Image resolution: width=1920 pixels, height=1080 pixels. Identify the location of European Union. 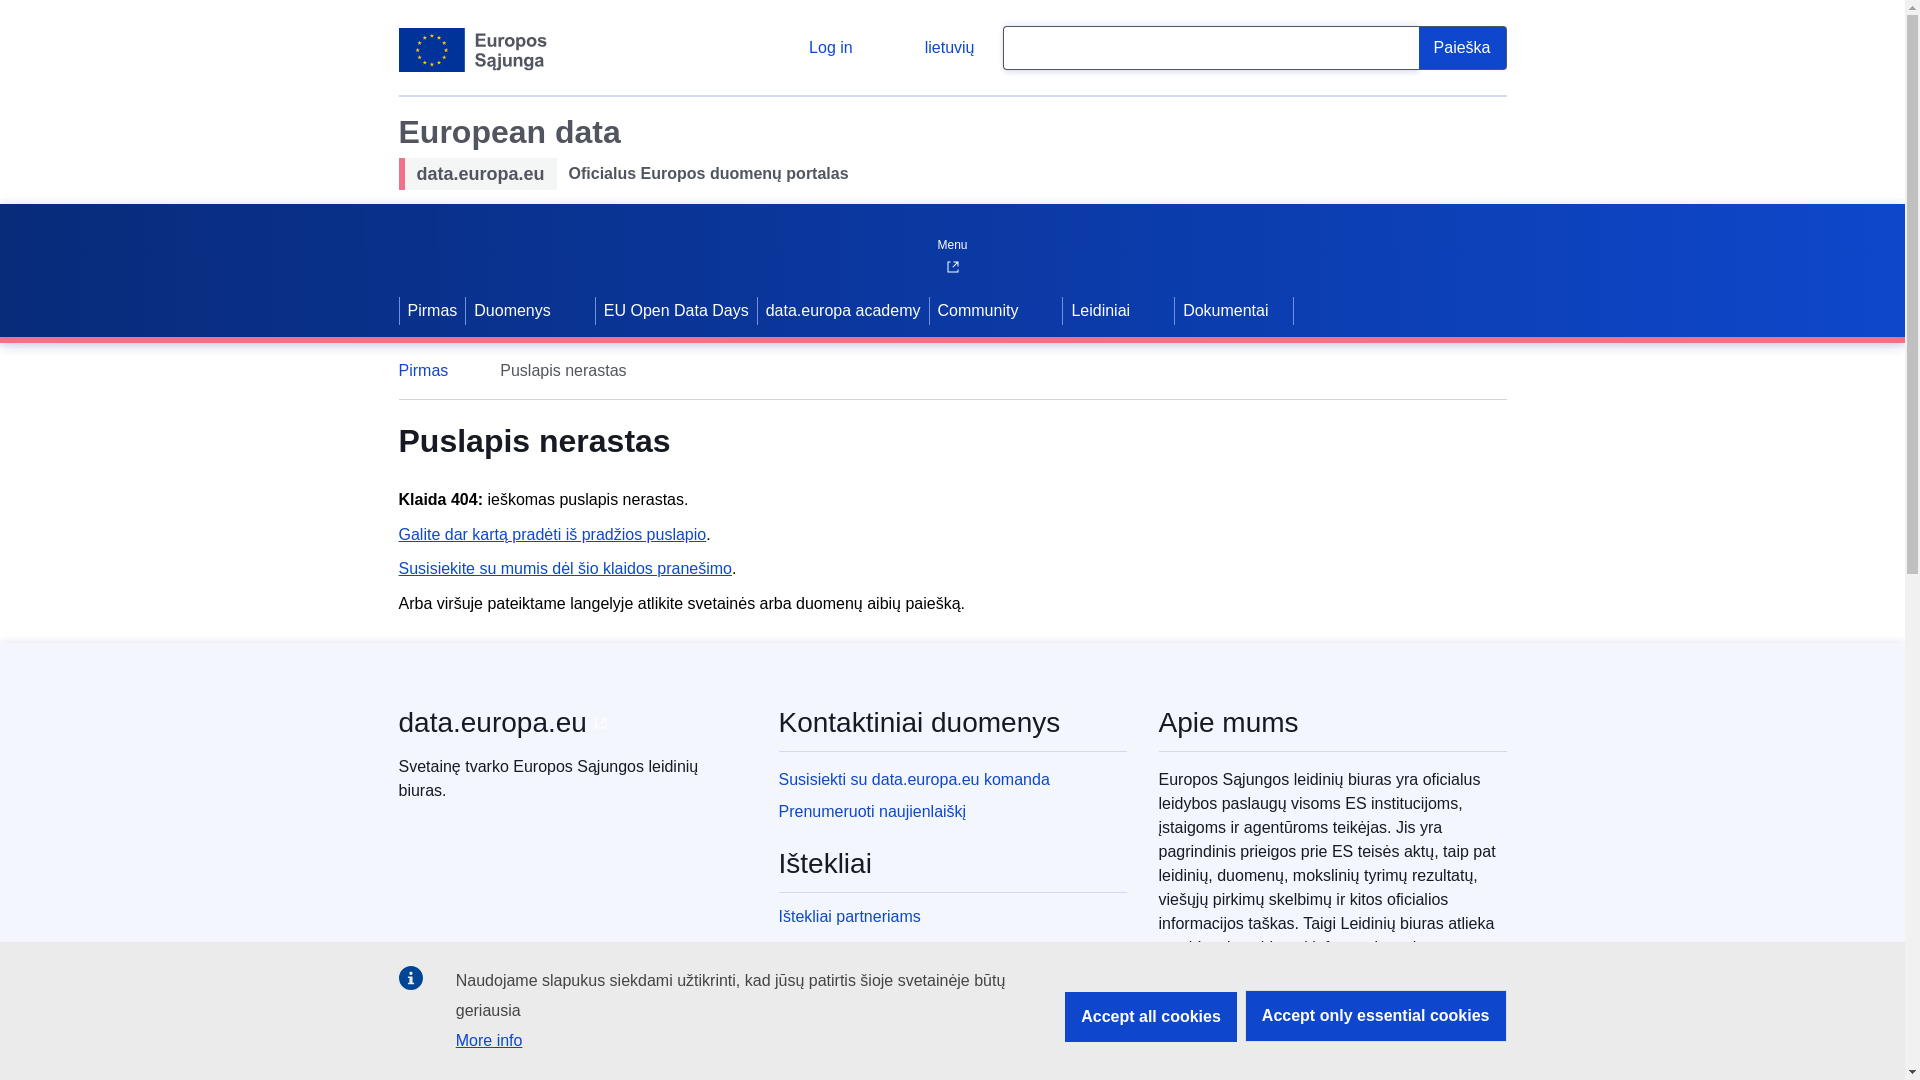
(472, 50).